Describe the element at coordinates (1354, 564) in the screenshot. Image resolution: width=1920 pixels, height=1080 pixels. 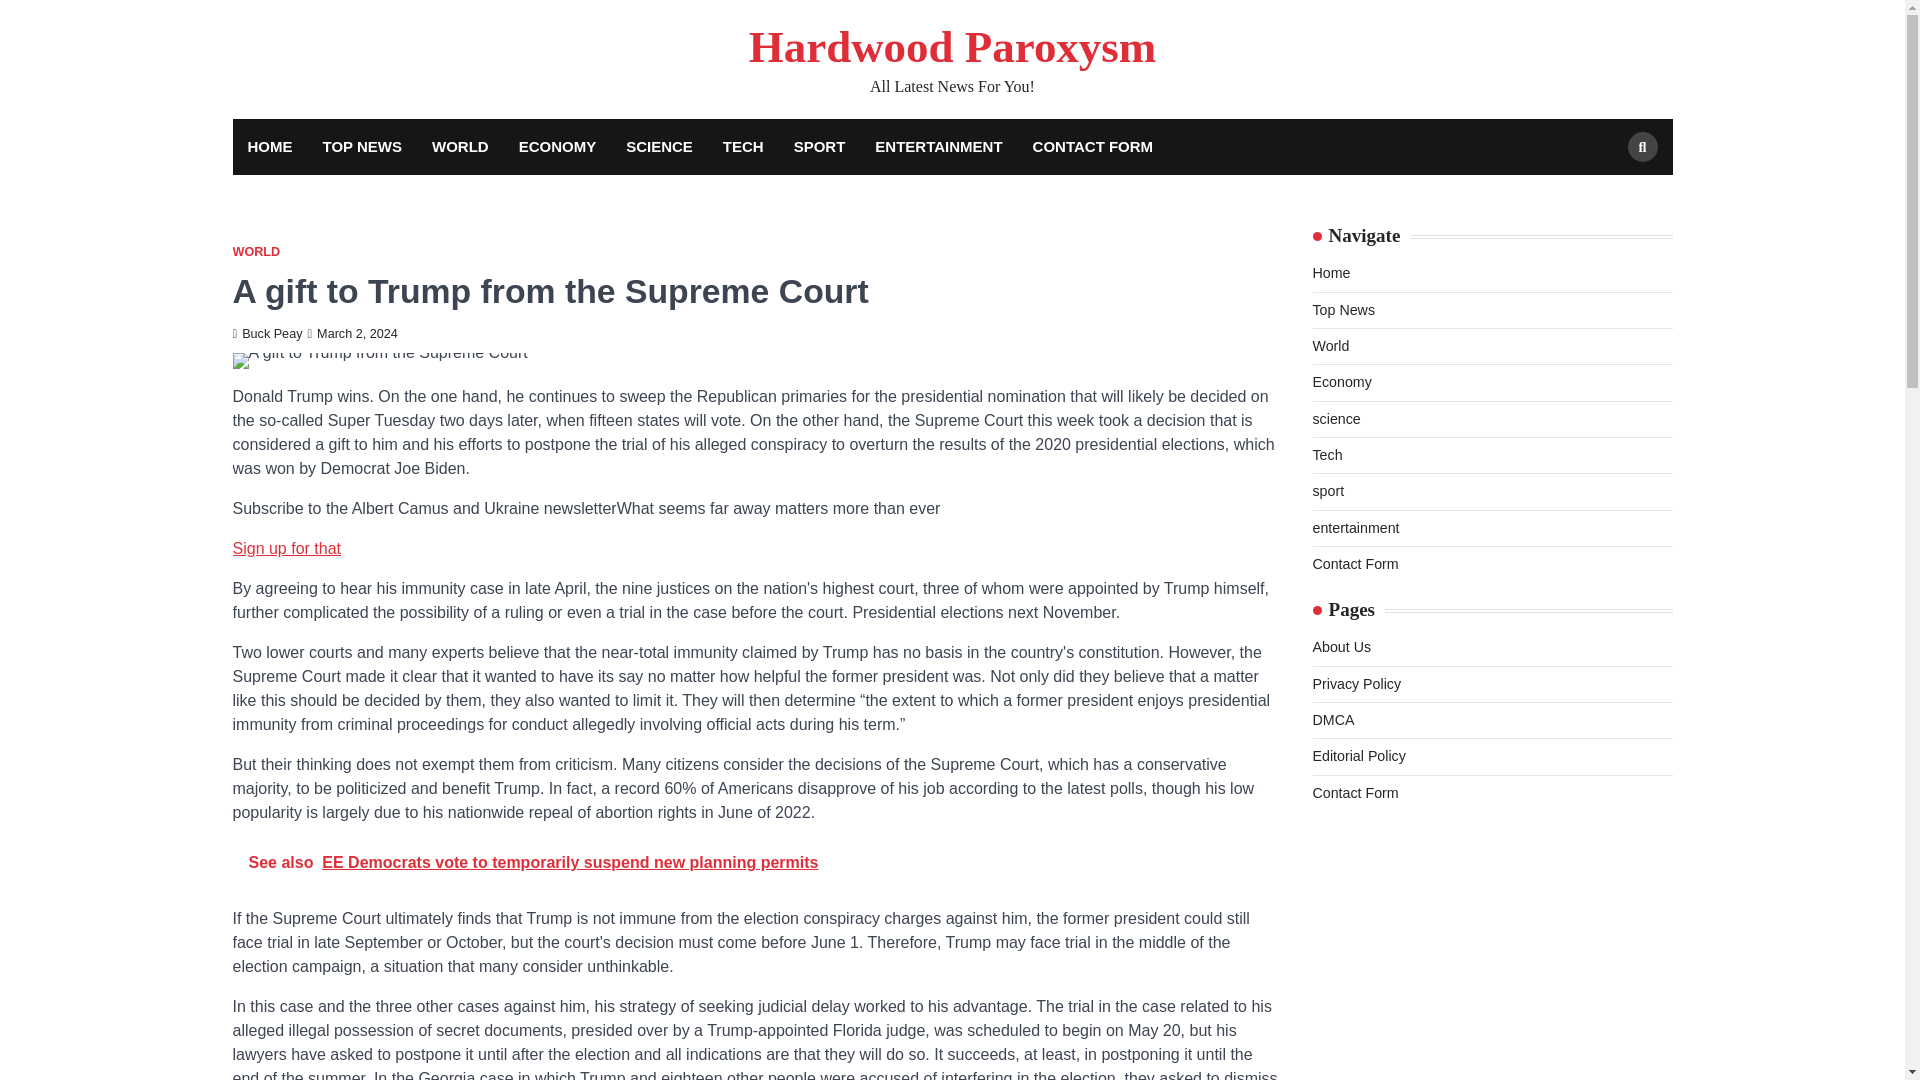
I see `Contact Form` at that location.